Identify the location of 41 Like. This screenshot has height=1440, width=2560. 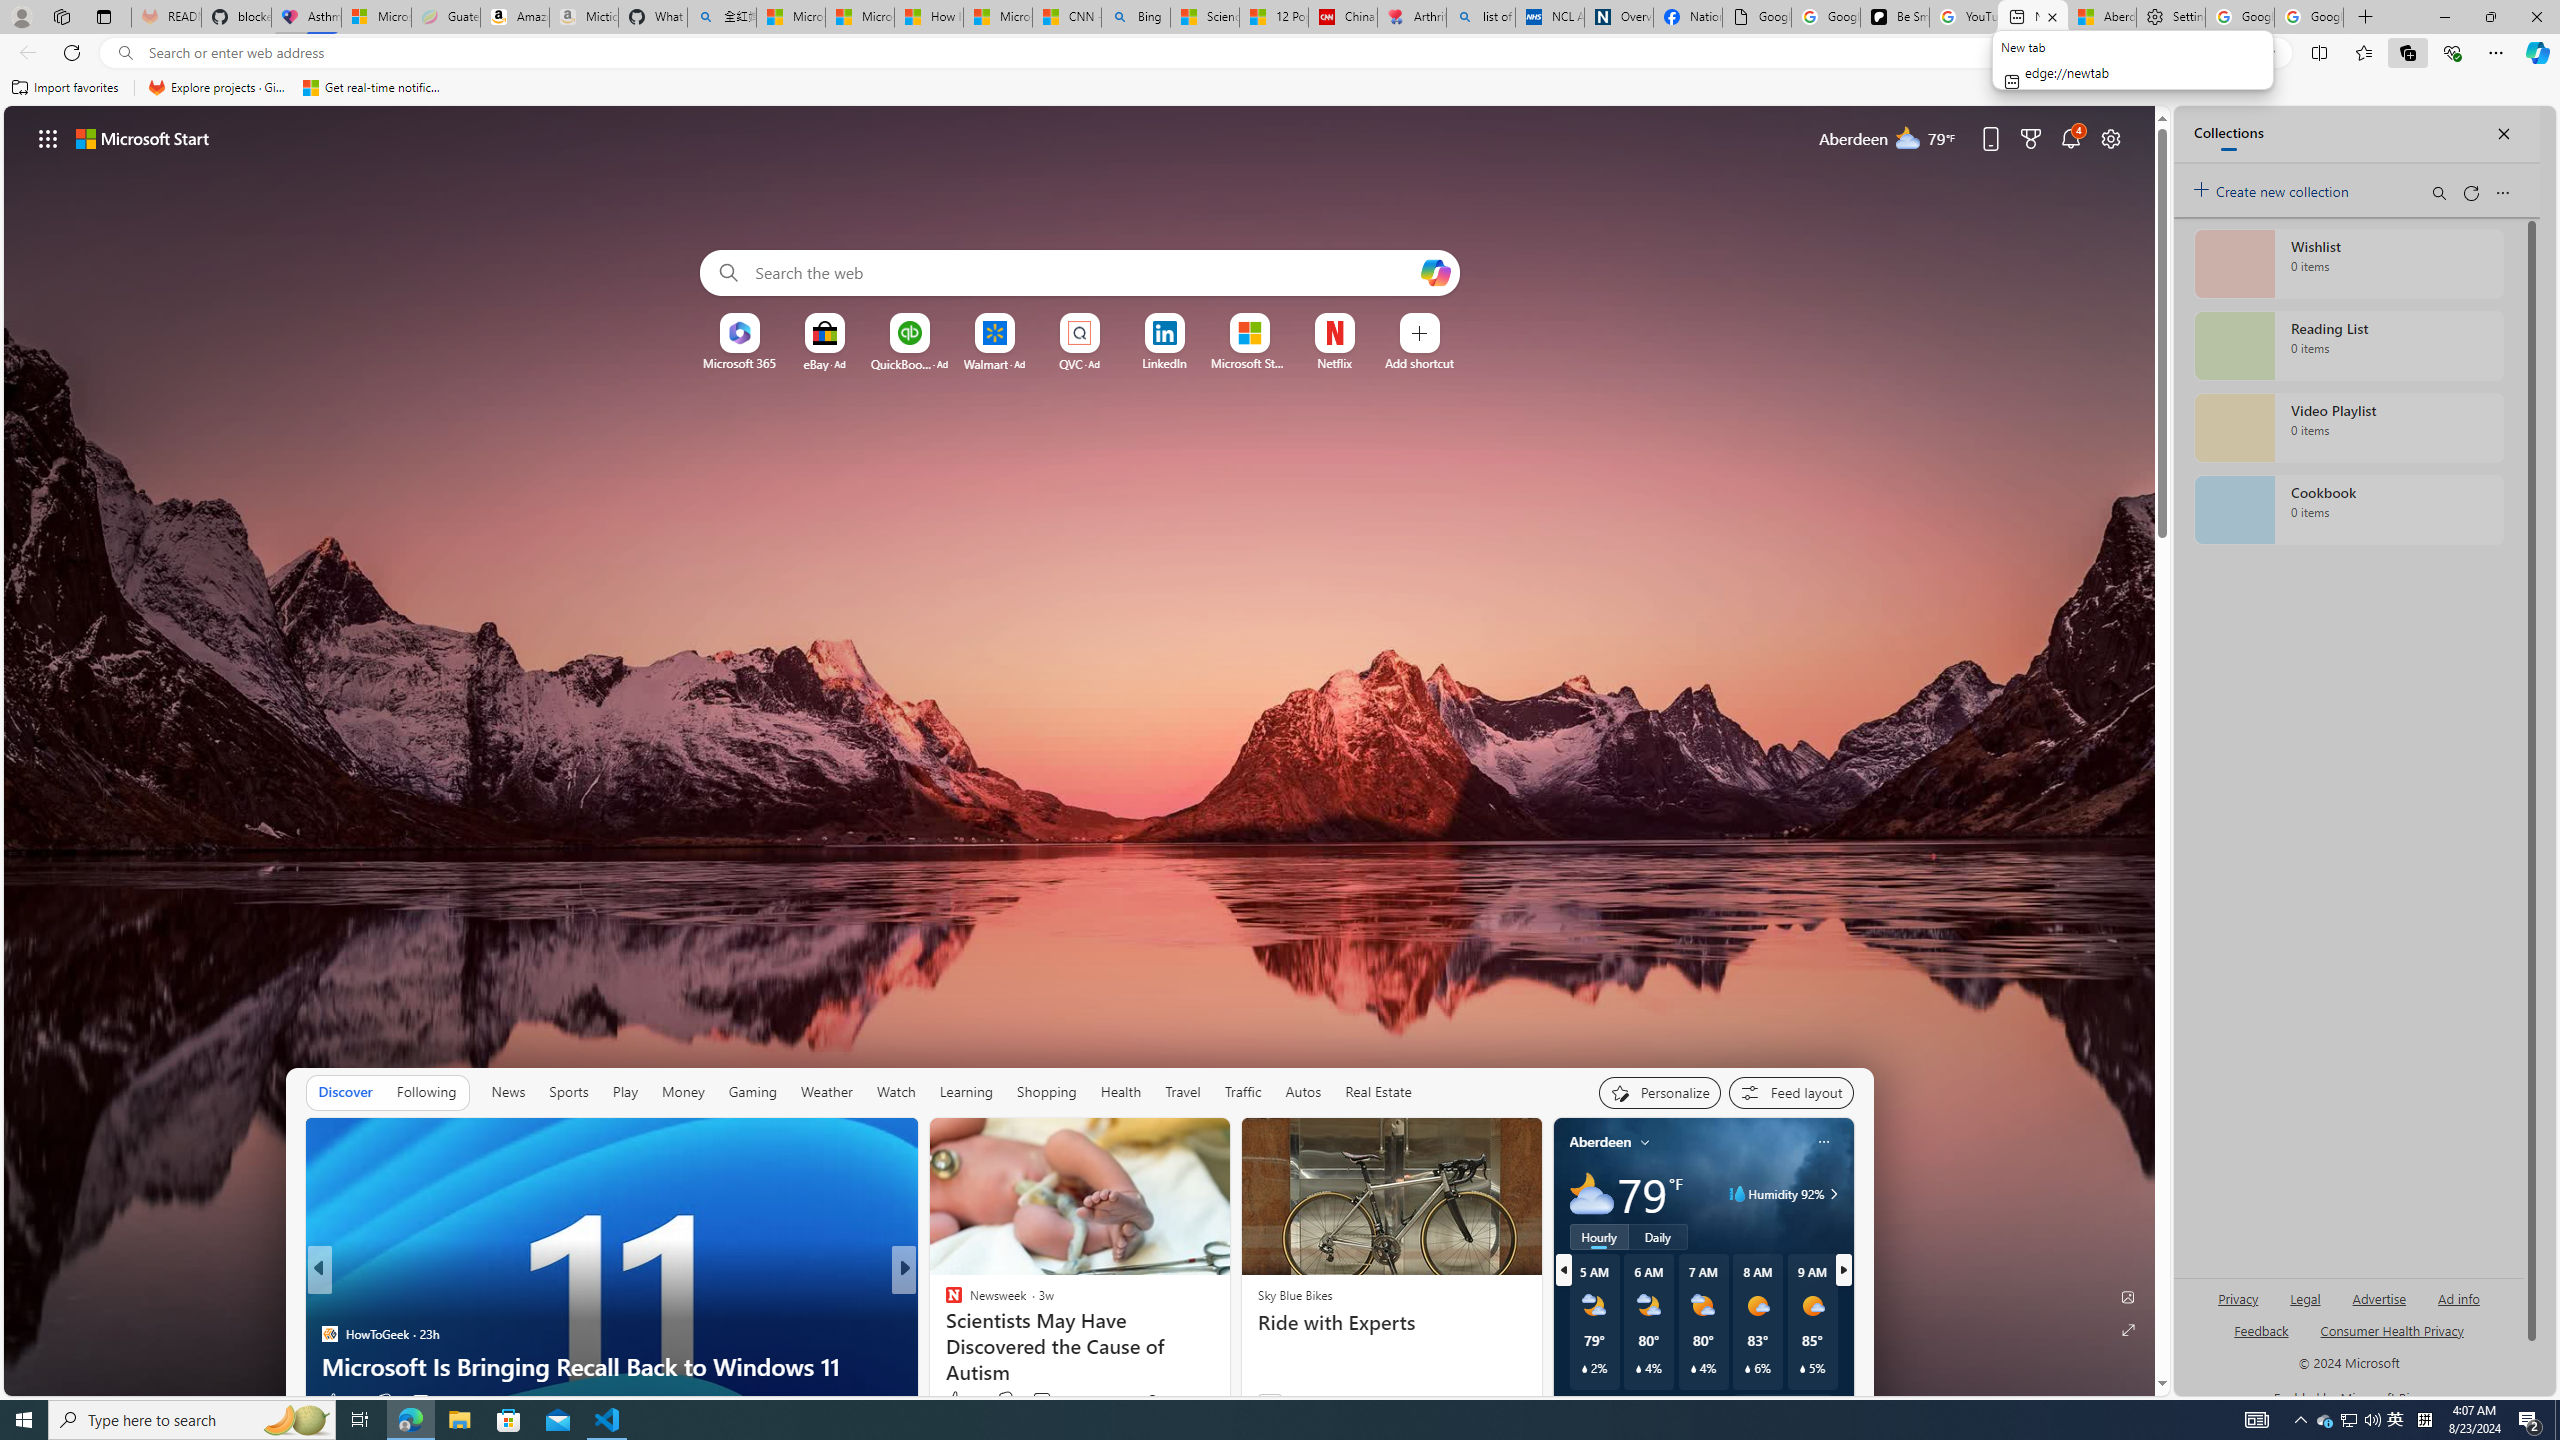
(956, 1400).